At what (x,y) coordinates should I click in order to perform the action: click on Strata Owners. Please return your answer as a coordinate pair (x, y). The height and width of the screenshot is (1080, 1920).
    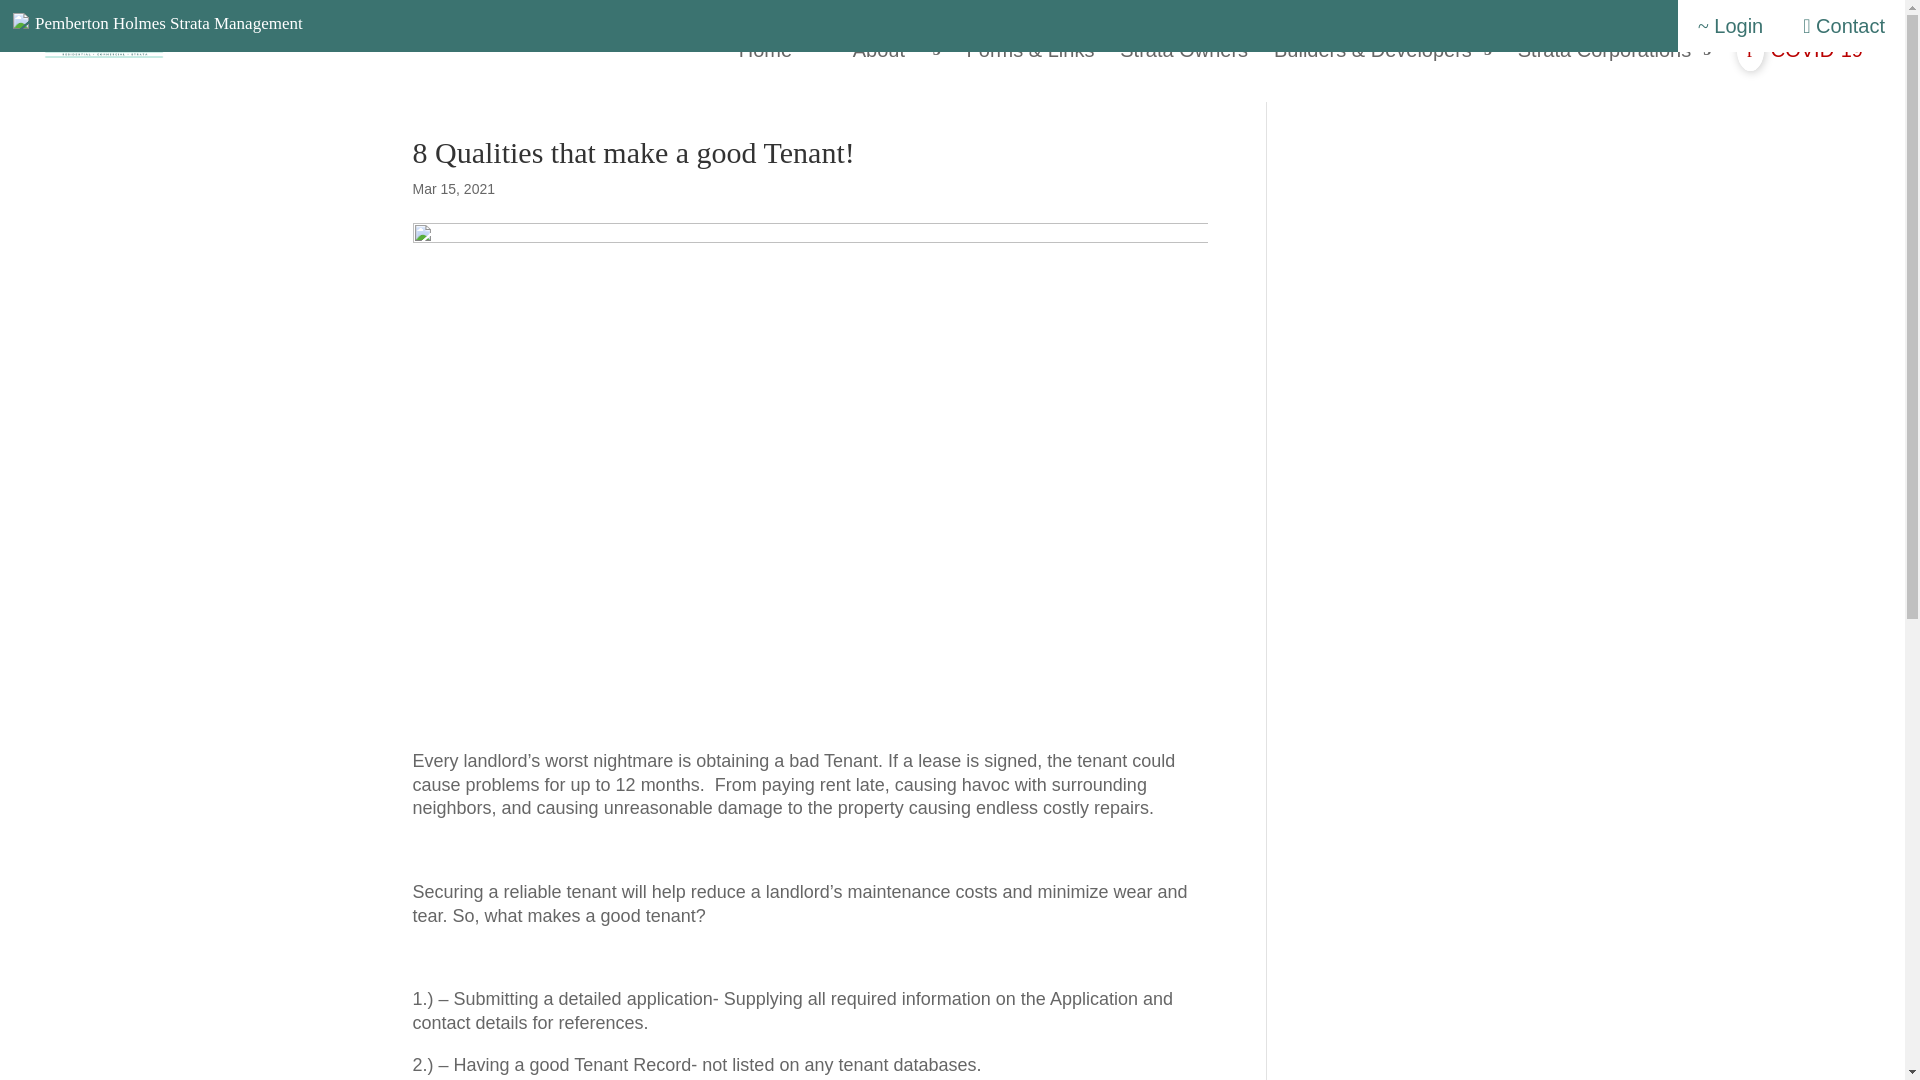
    Looking at the image, I should click on (1184, 58).